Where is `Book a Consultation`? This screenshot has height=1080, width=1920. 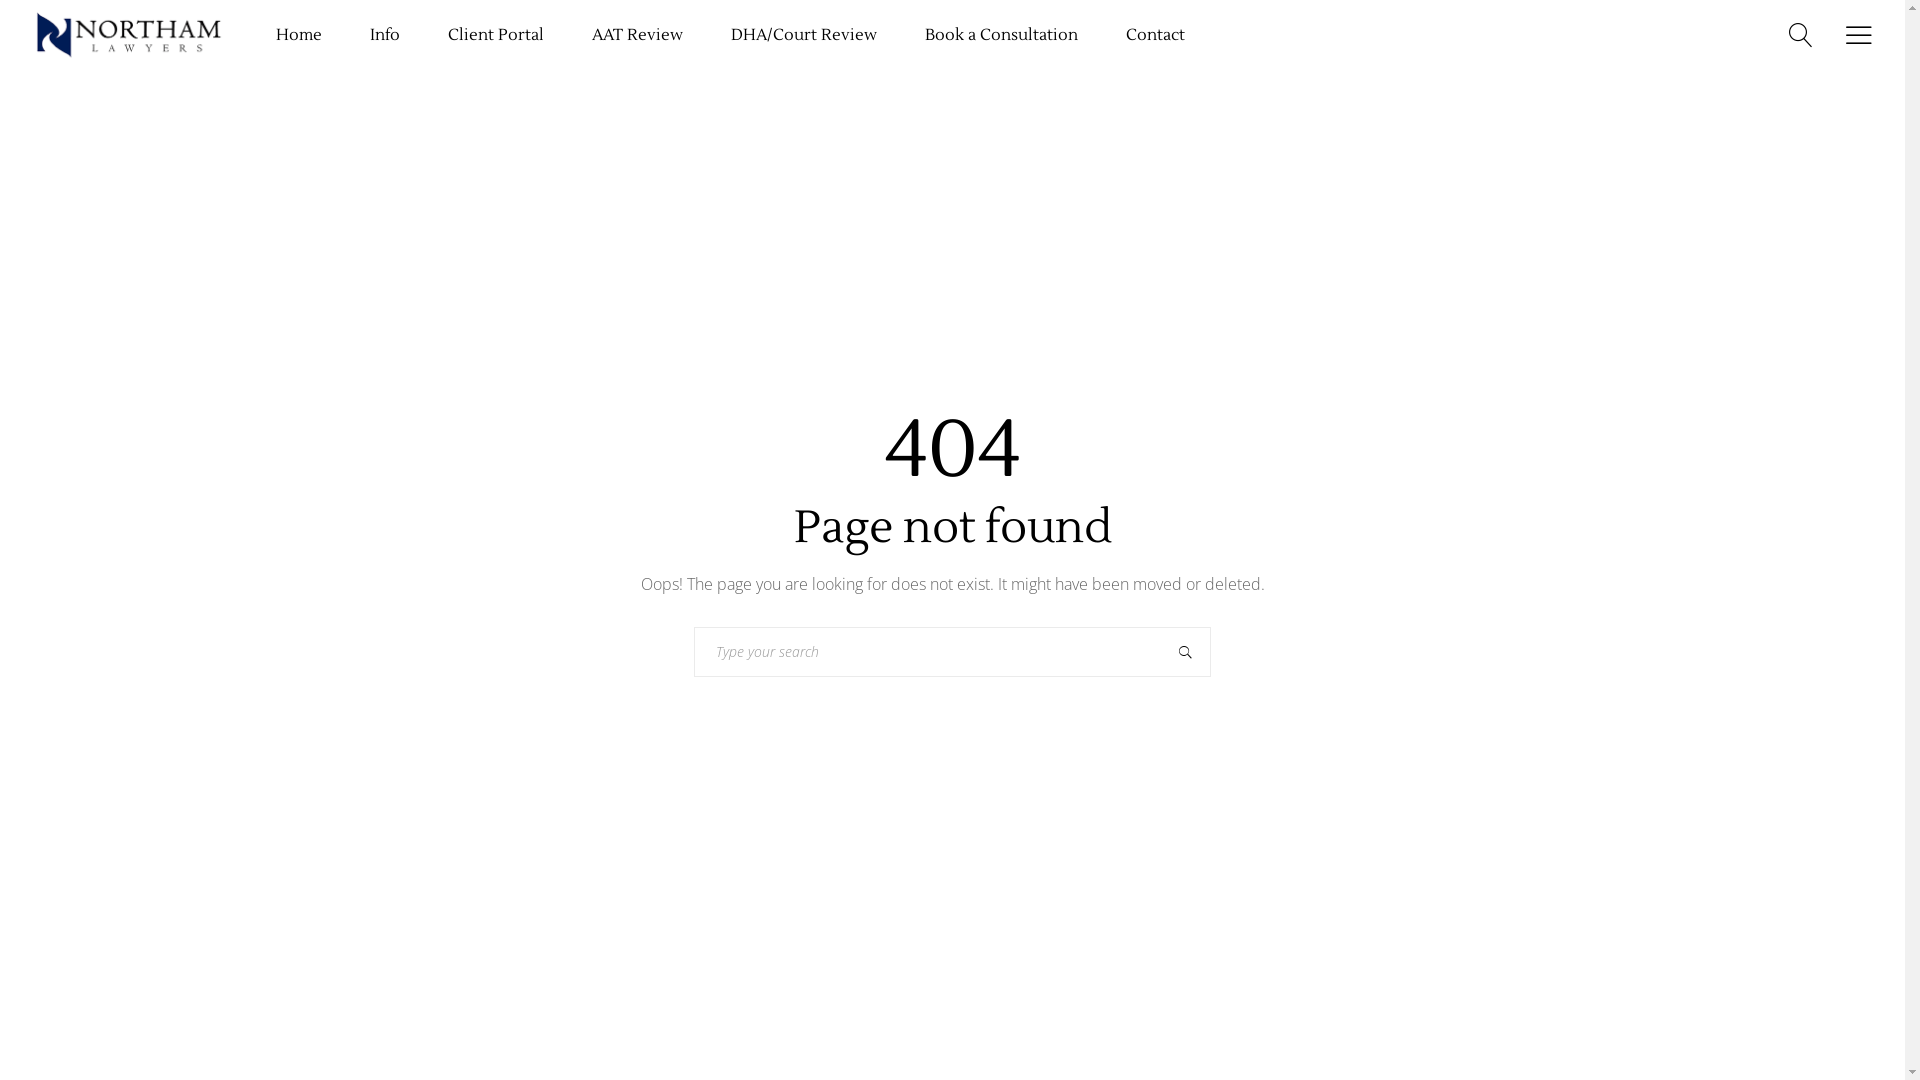 Book a Consultation is located at coordinates (1002, 35).